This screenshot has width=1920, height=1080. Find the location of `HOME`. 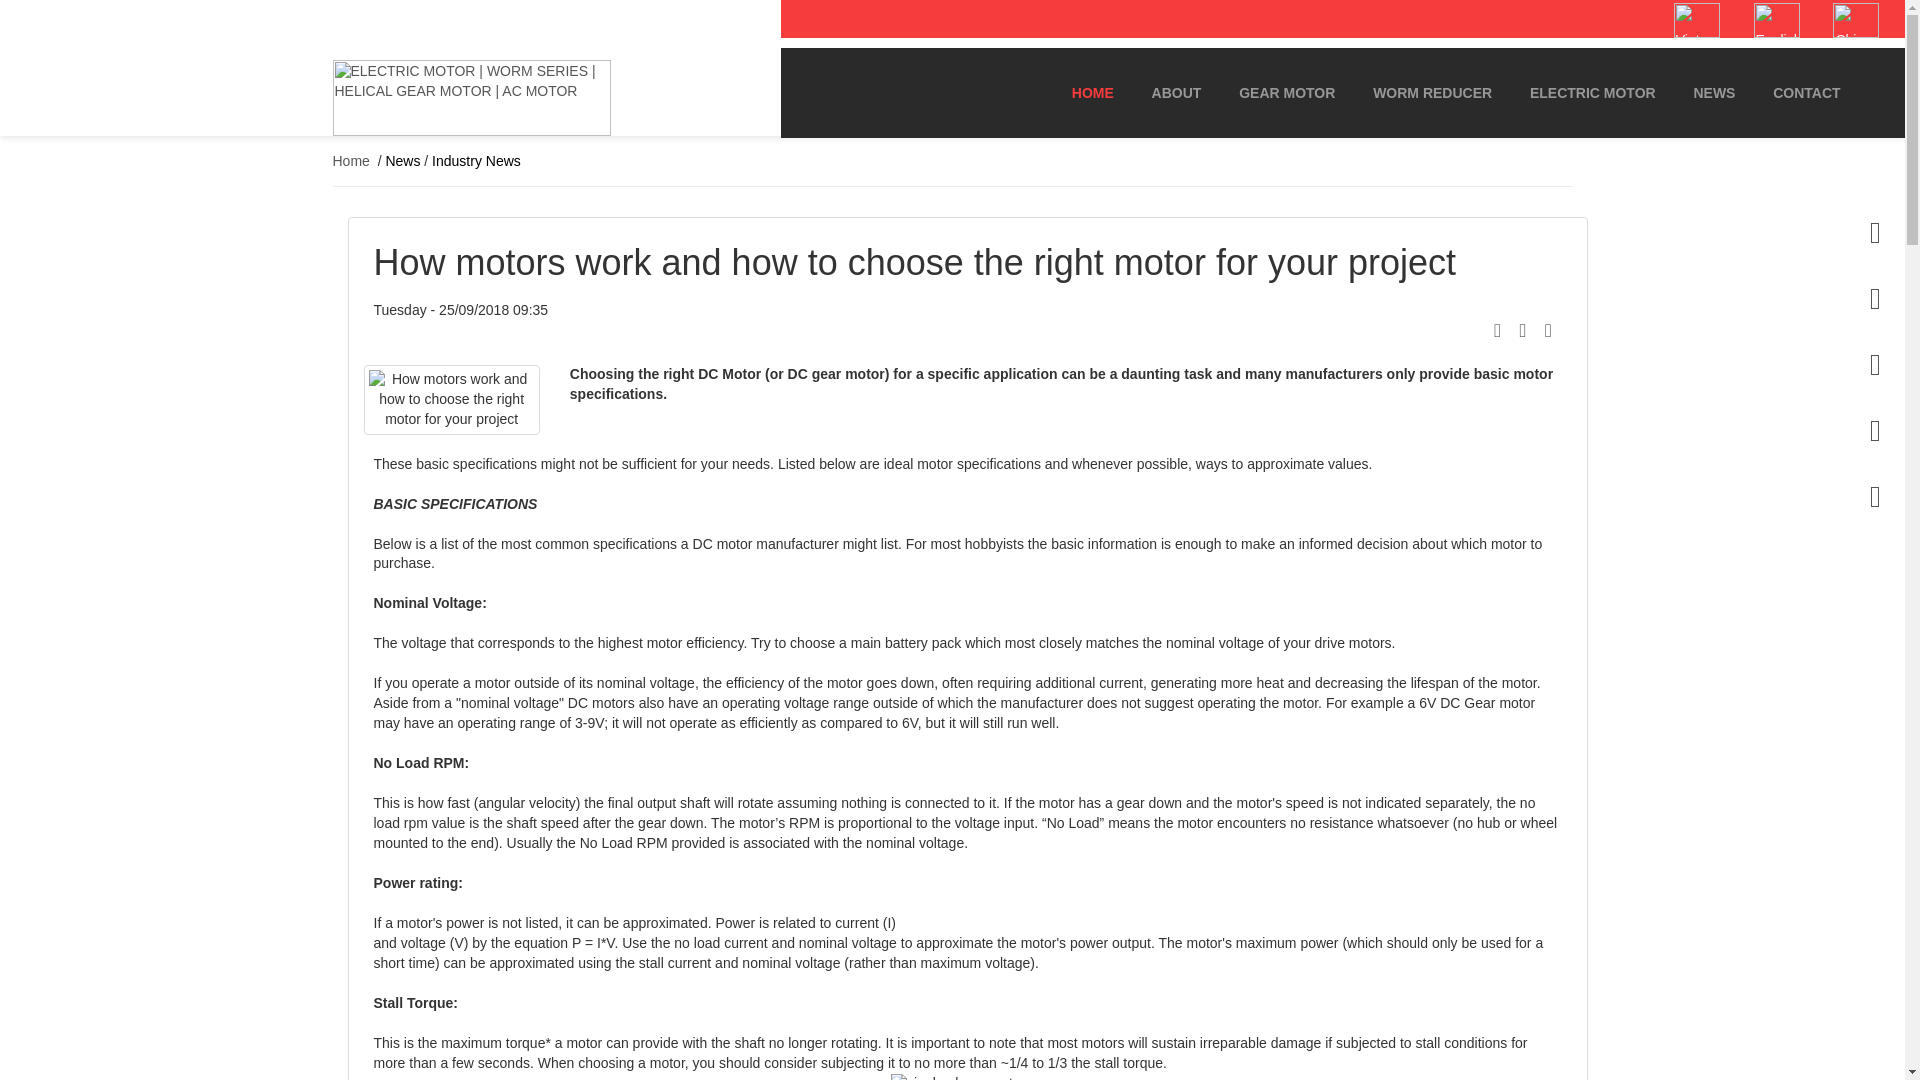

HOME is located at coordinates (1092, 93).